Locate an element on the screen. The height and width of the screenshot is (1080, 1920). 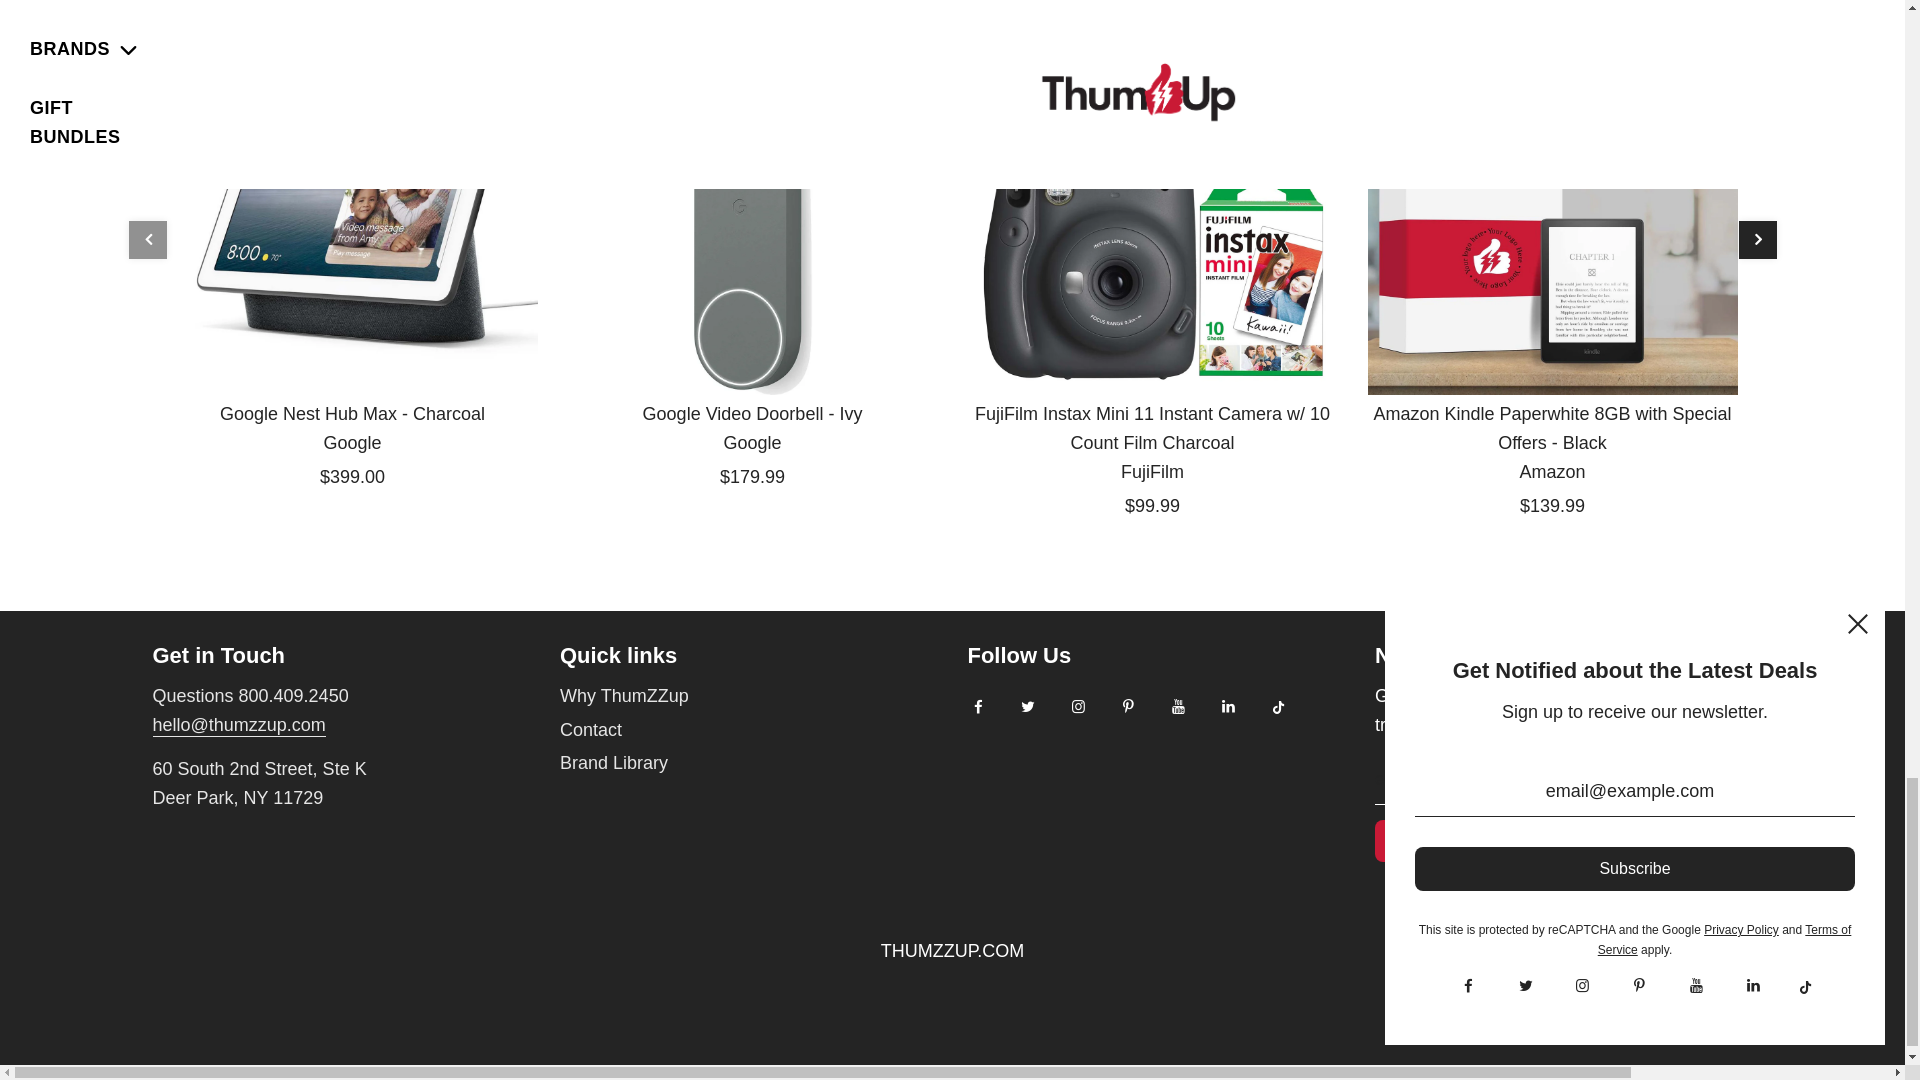
null is located at coordinates (238, 725).